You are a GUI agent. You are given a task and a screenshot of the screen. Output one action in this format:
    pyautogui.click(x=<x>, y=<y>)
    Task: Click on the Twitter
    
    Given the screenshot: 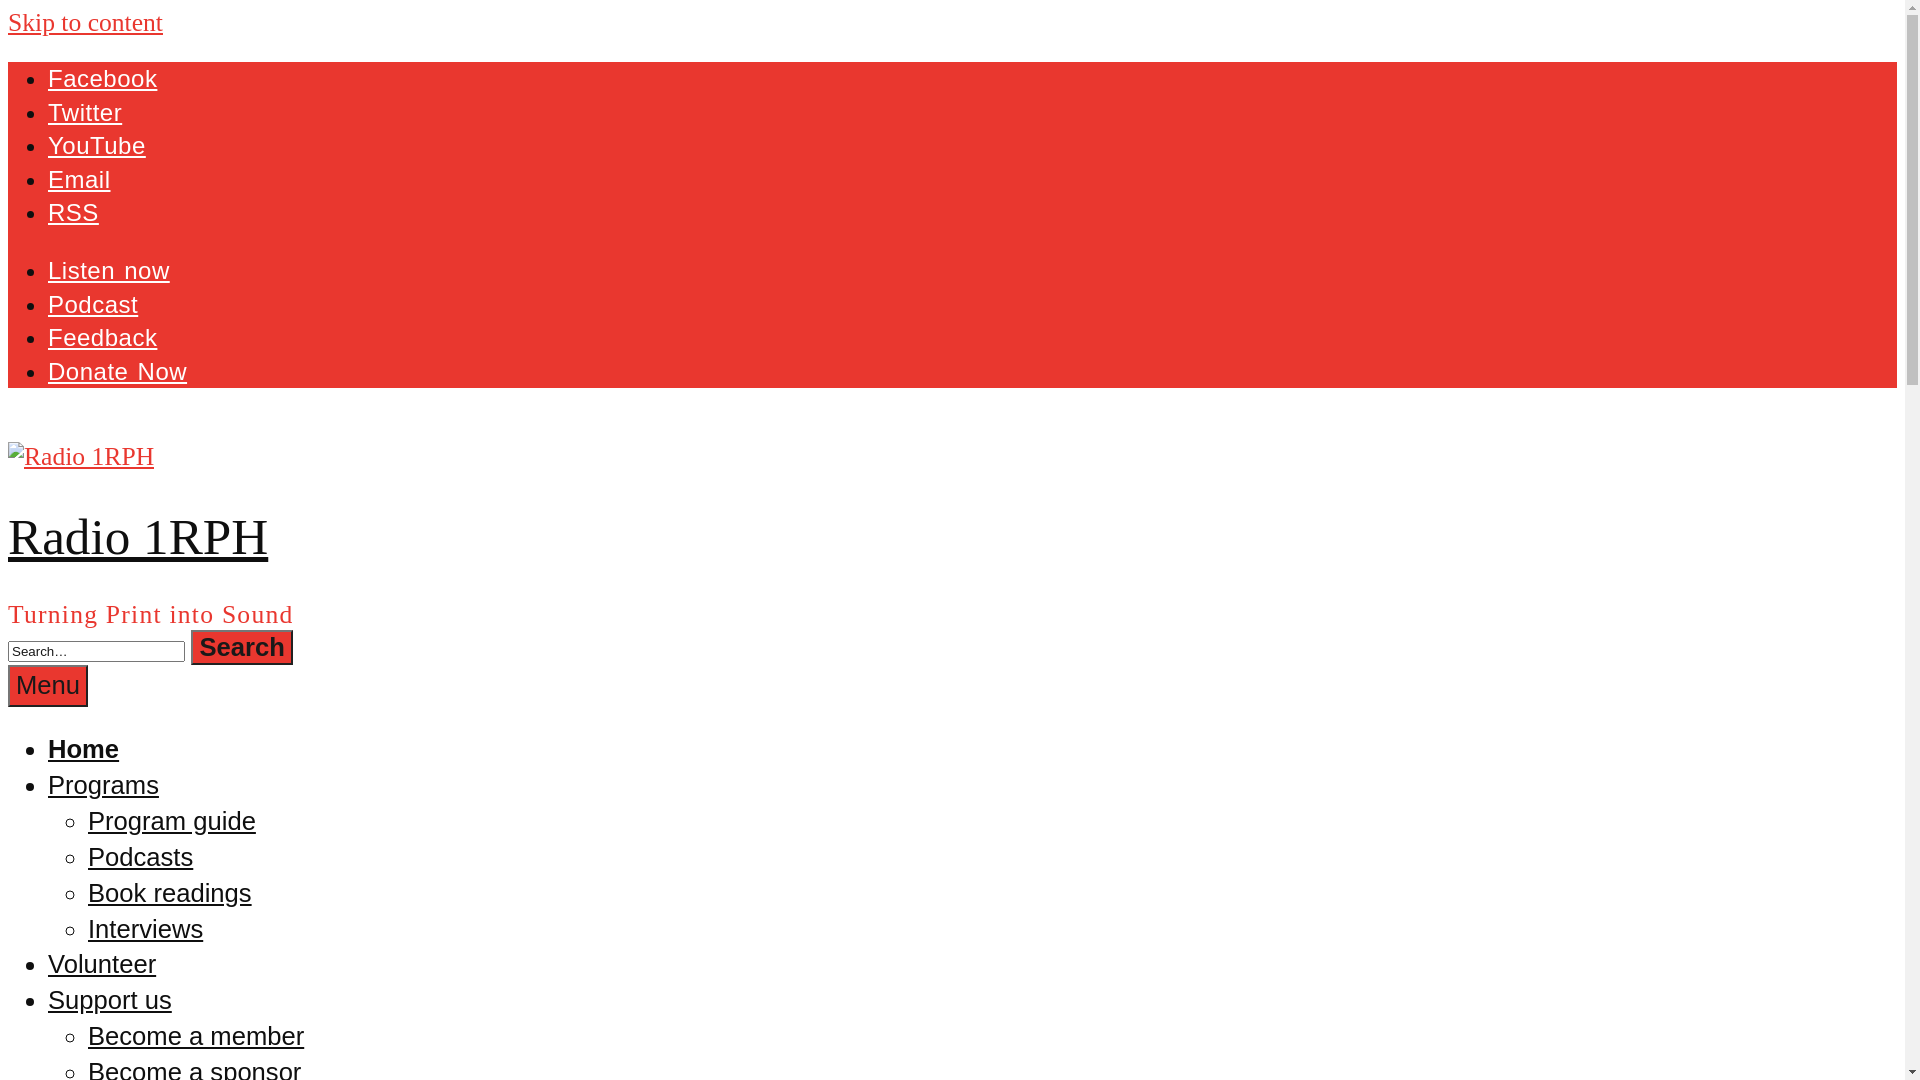 What is the action you would take?
    pyautogui.click(x=85, y=112)
    